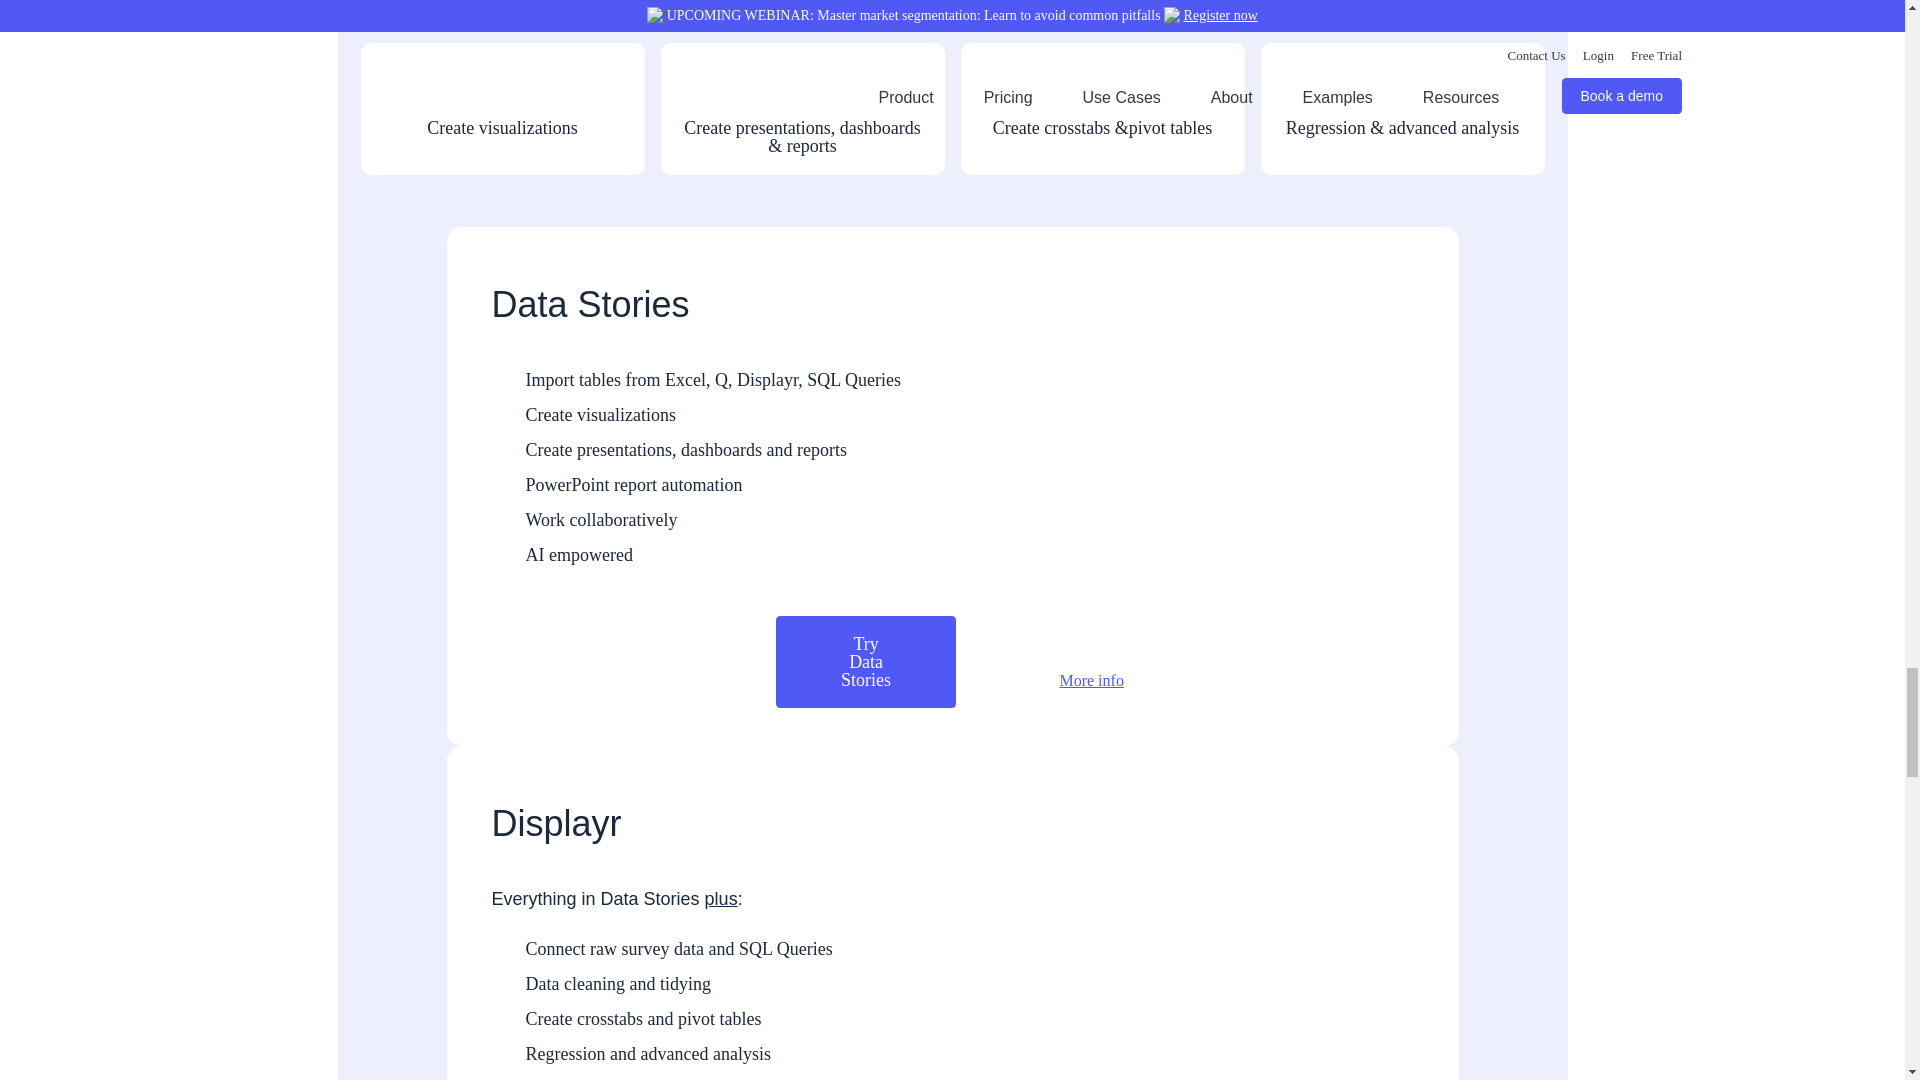 The image size is (1920, 1080). I want to click on Presentations, so click(694, 132).